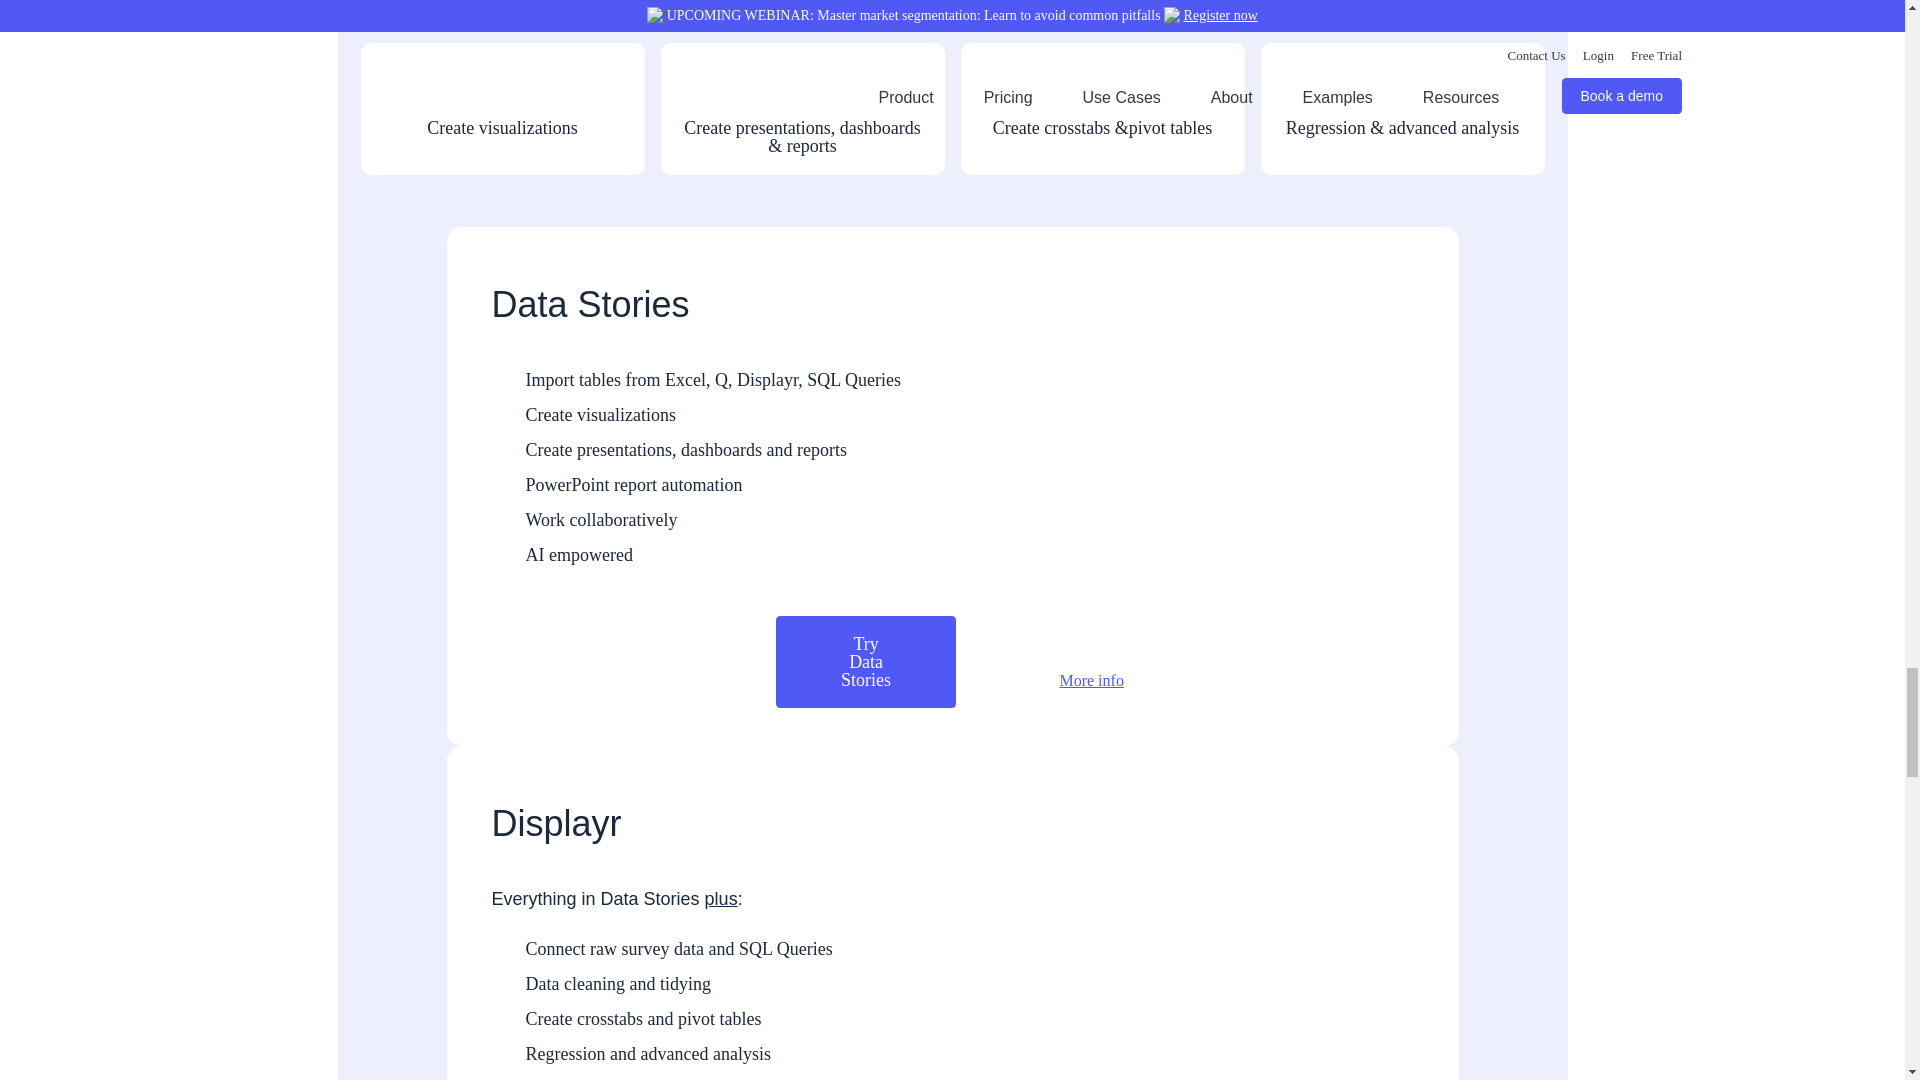 The image size is (1920, 1080). I want to click on Presentations, so click(694, 132).